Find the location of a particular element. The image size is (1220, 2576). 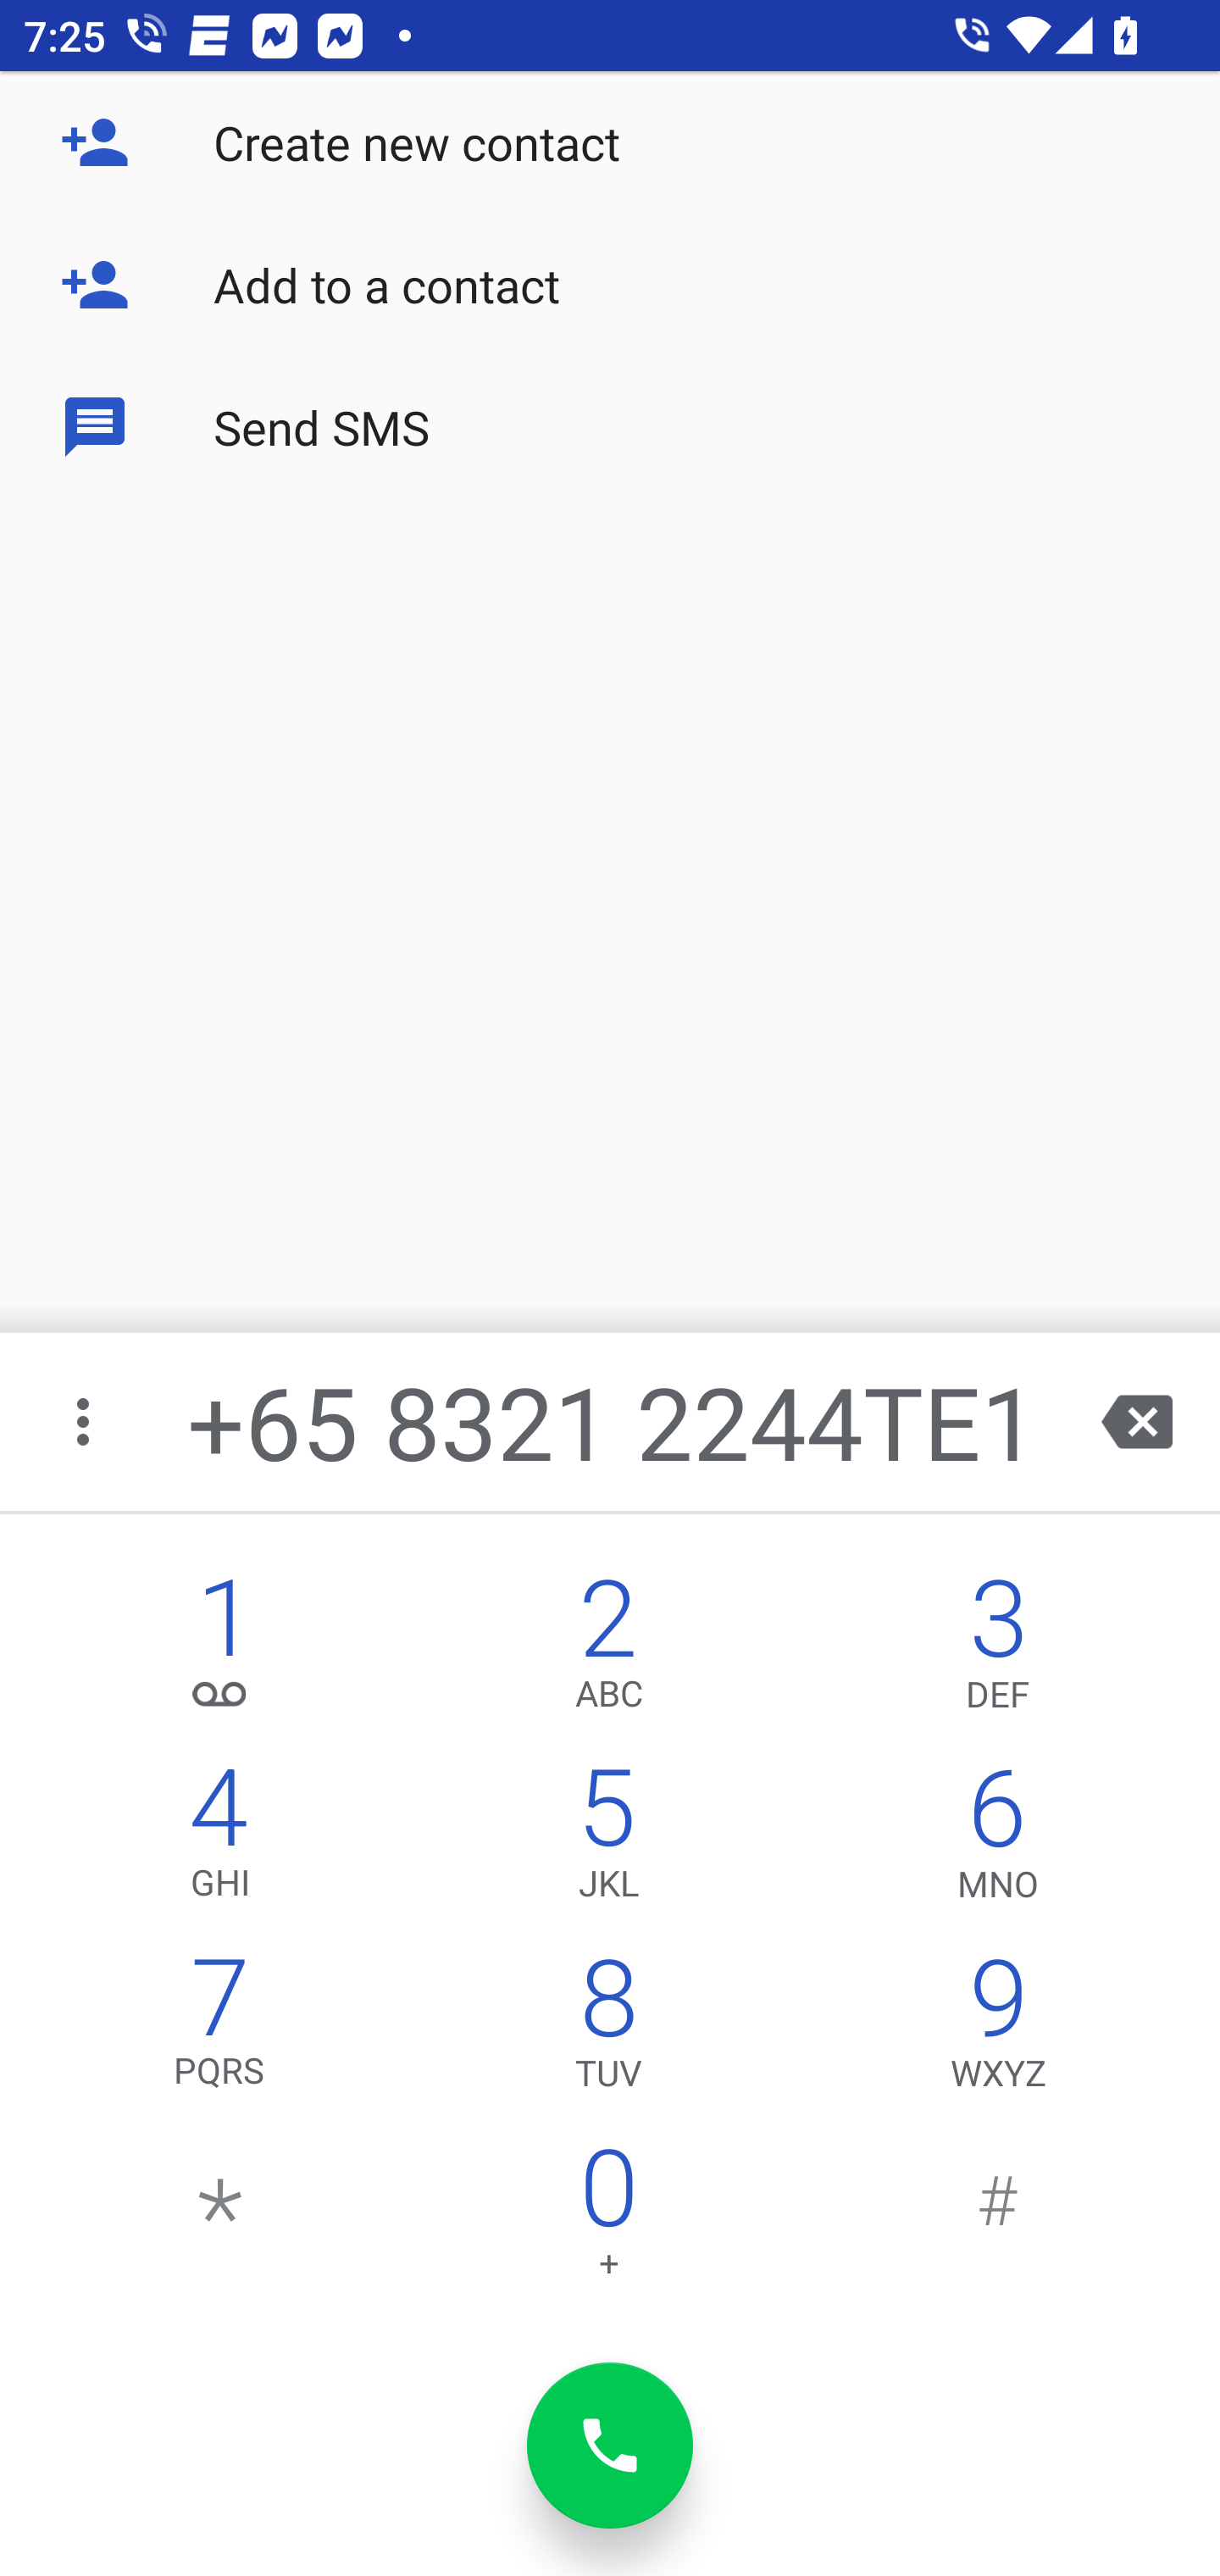

4,GHI 4 GHI is located at coordinates (220, 1840).